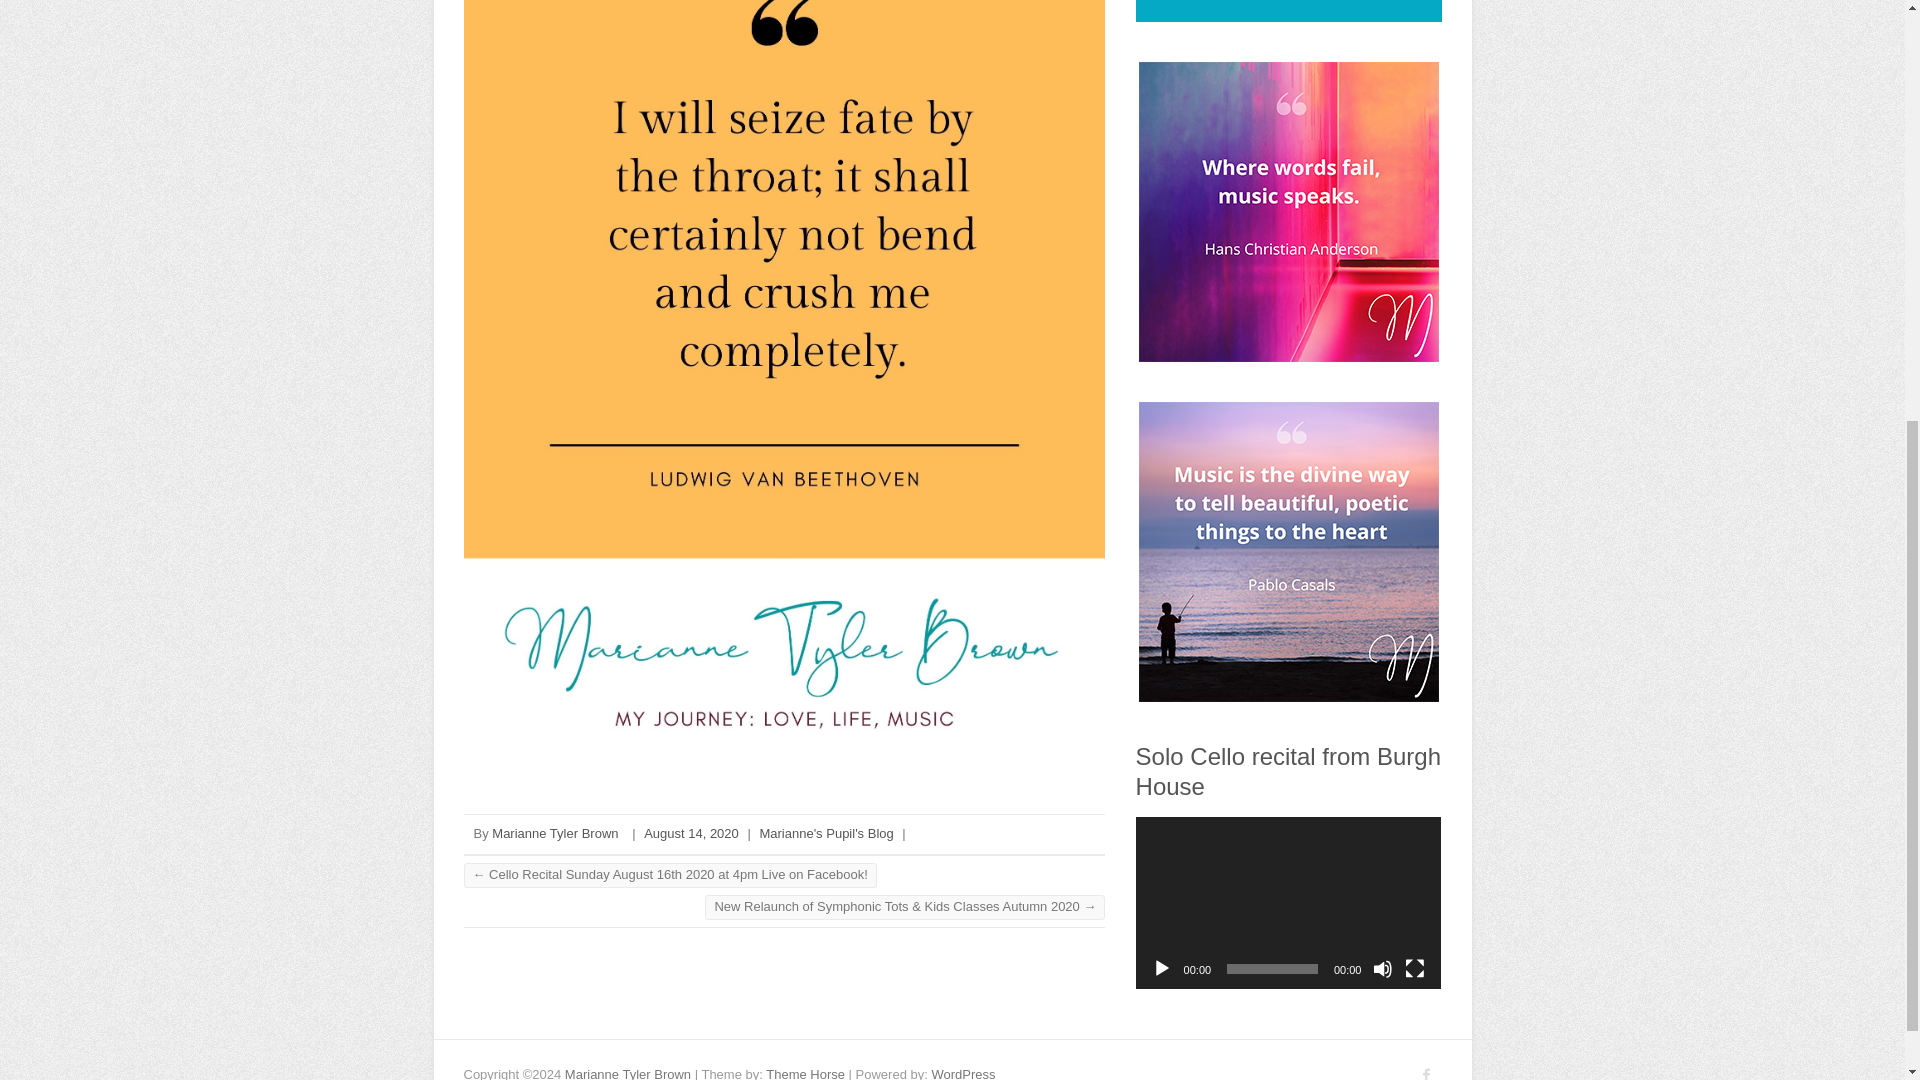 The width and height of the screenshot is (1920, 1080). What do you see at coordinates (691, 834) in the screenshot?
I see `10:24 am` at bounding box center [691, 834].